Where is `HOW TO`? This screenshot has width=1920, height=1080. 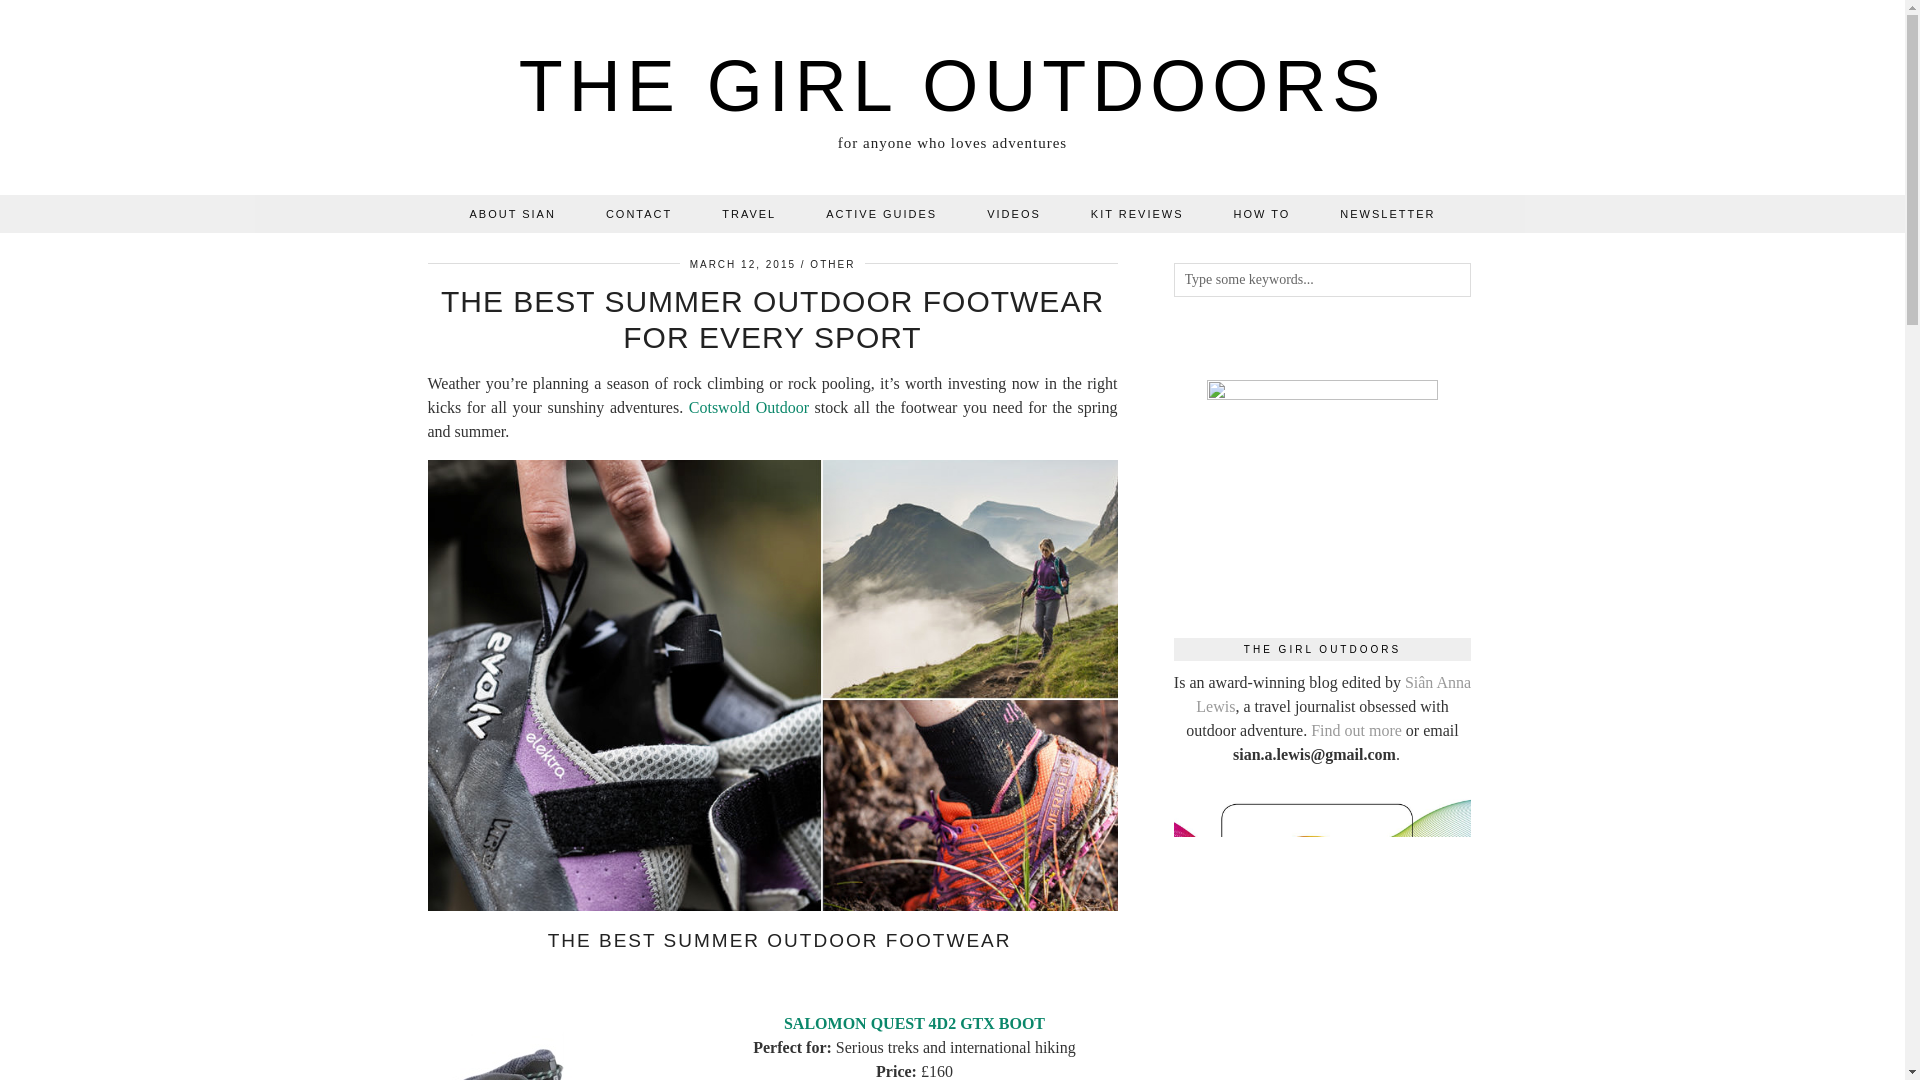 HOW TO is located at coordinates (1261, 213).